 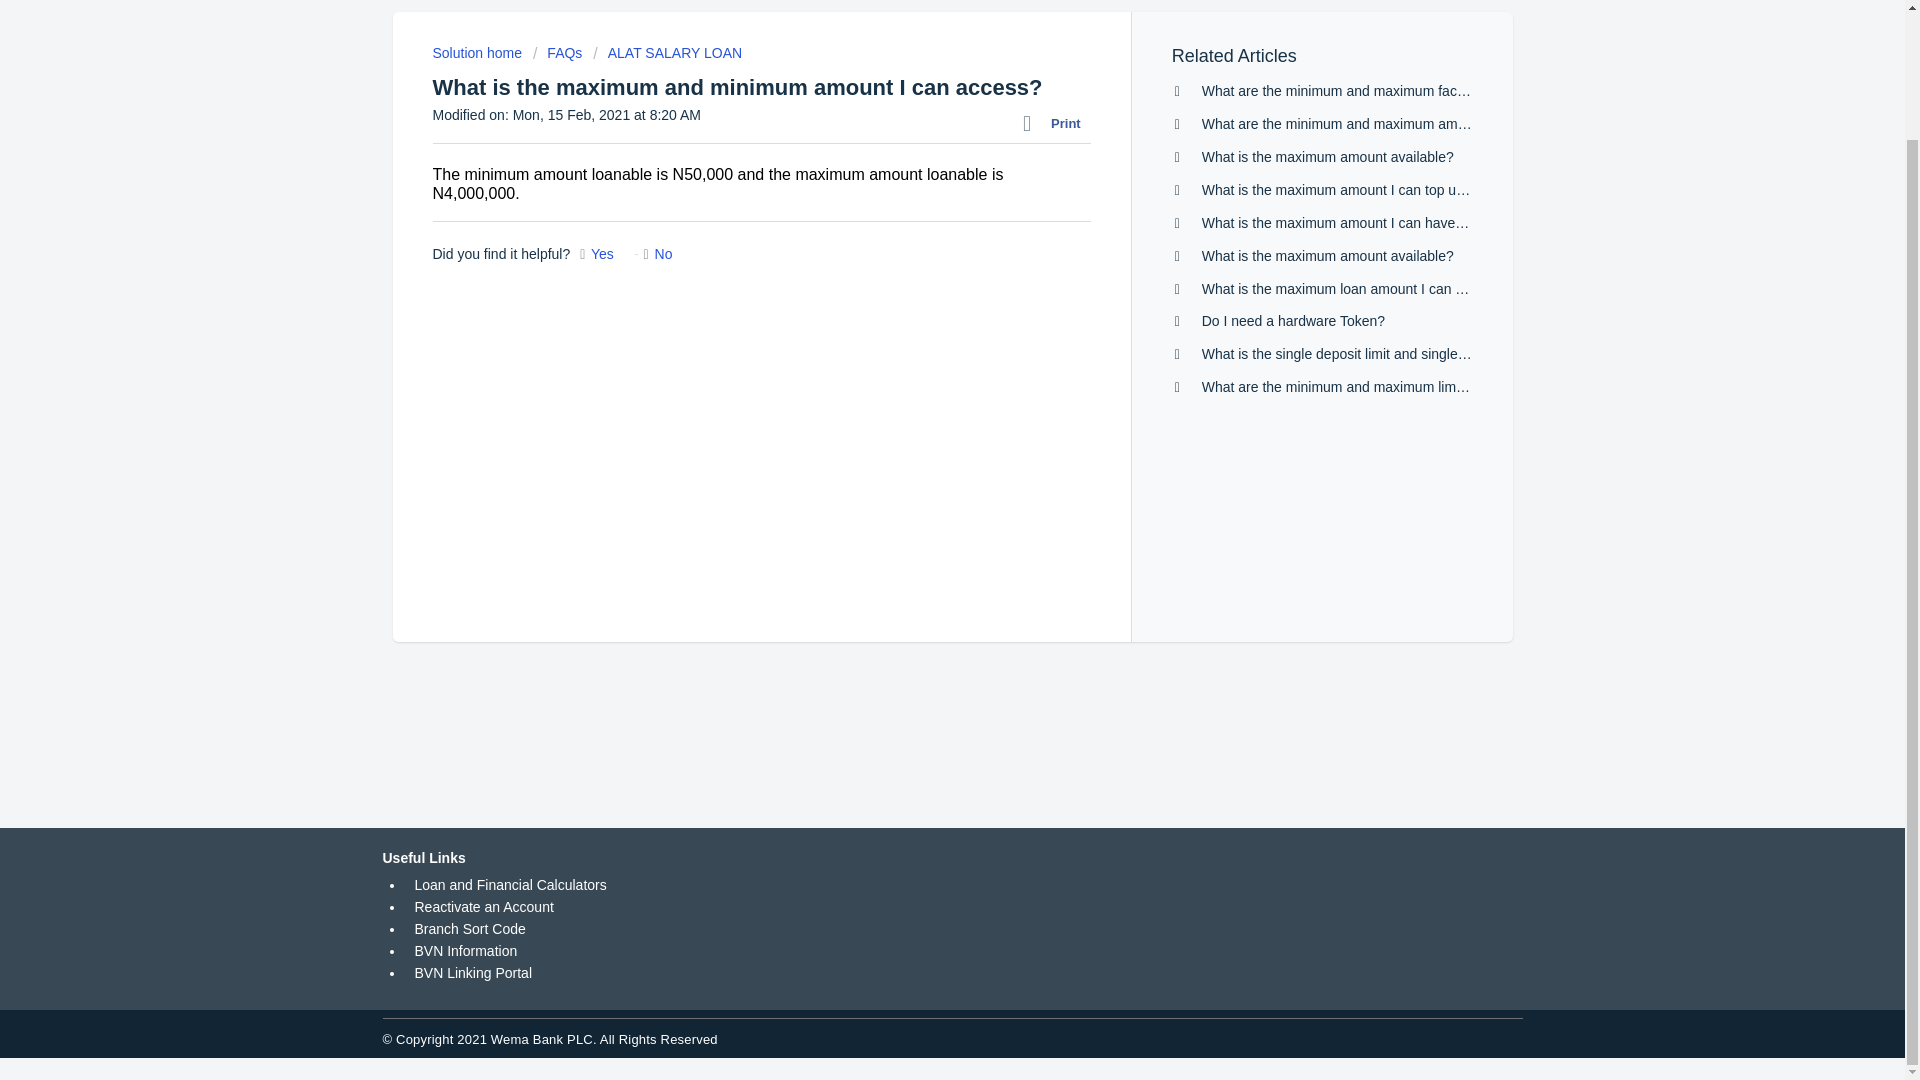 I want to click on What is the maximum amount available?, so click(x=1327, y=157).